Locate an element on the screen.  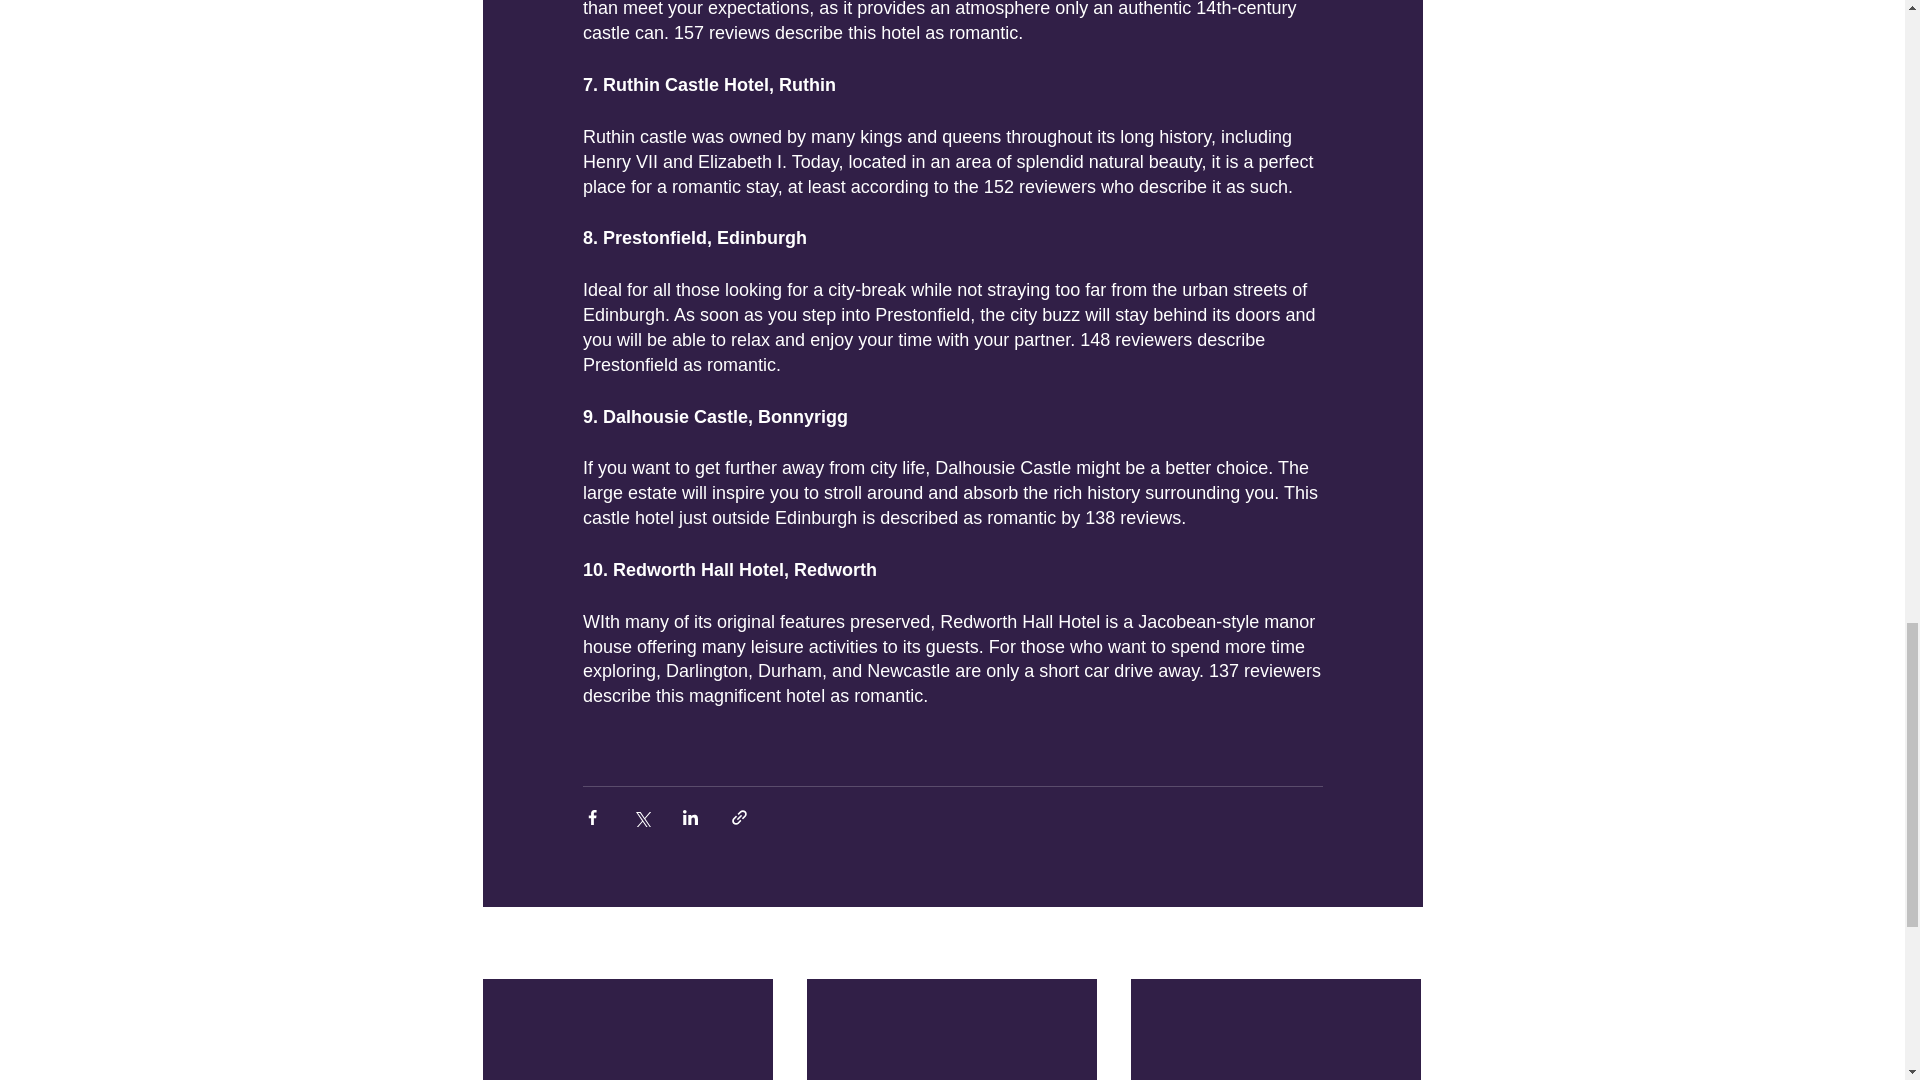
See All is located at coordinates (1400, 944).